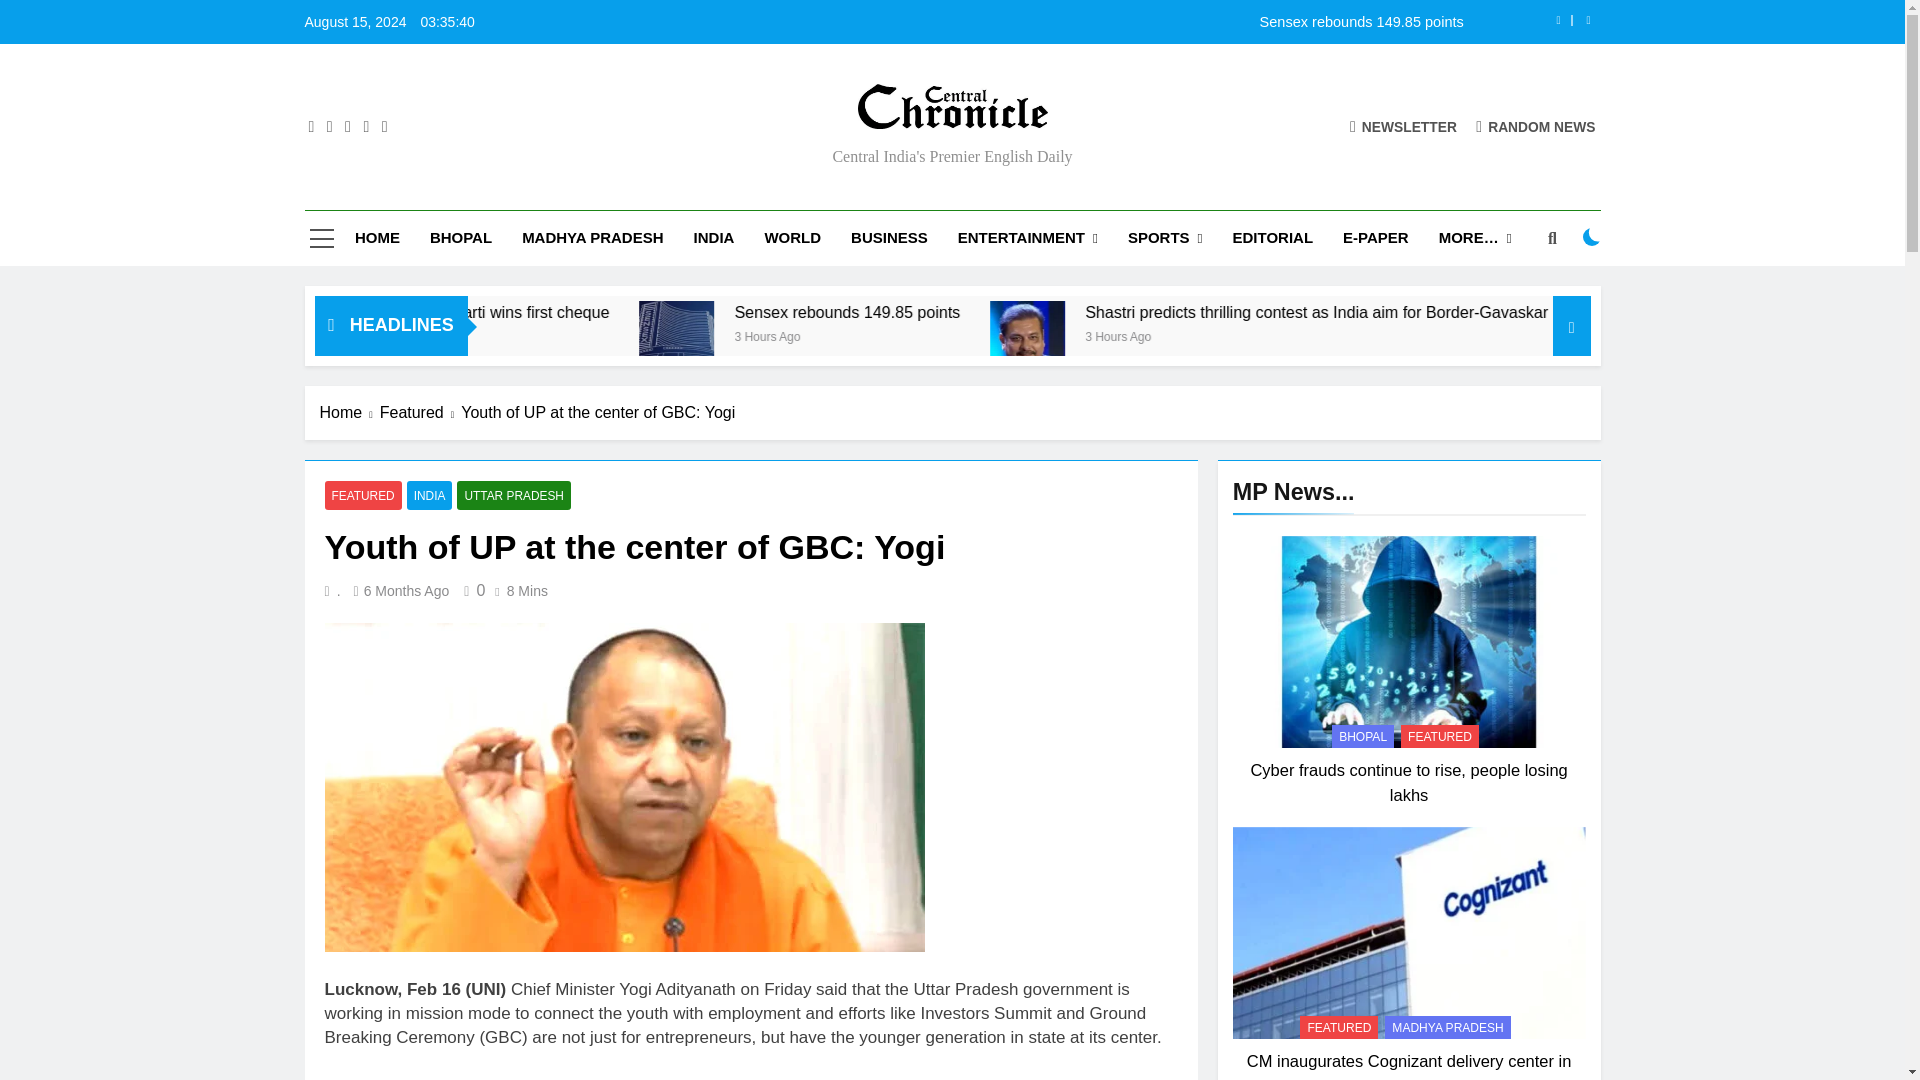  Describe the element at coordinates (892, 338) in the screenshot. I see `Sensex rebounds 149.85 points` at that location.